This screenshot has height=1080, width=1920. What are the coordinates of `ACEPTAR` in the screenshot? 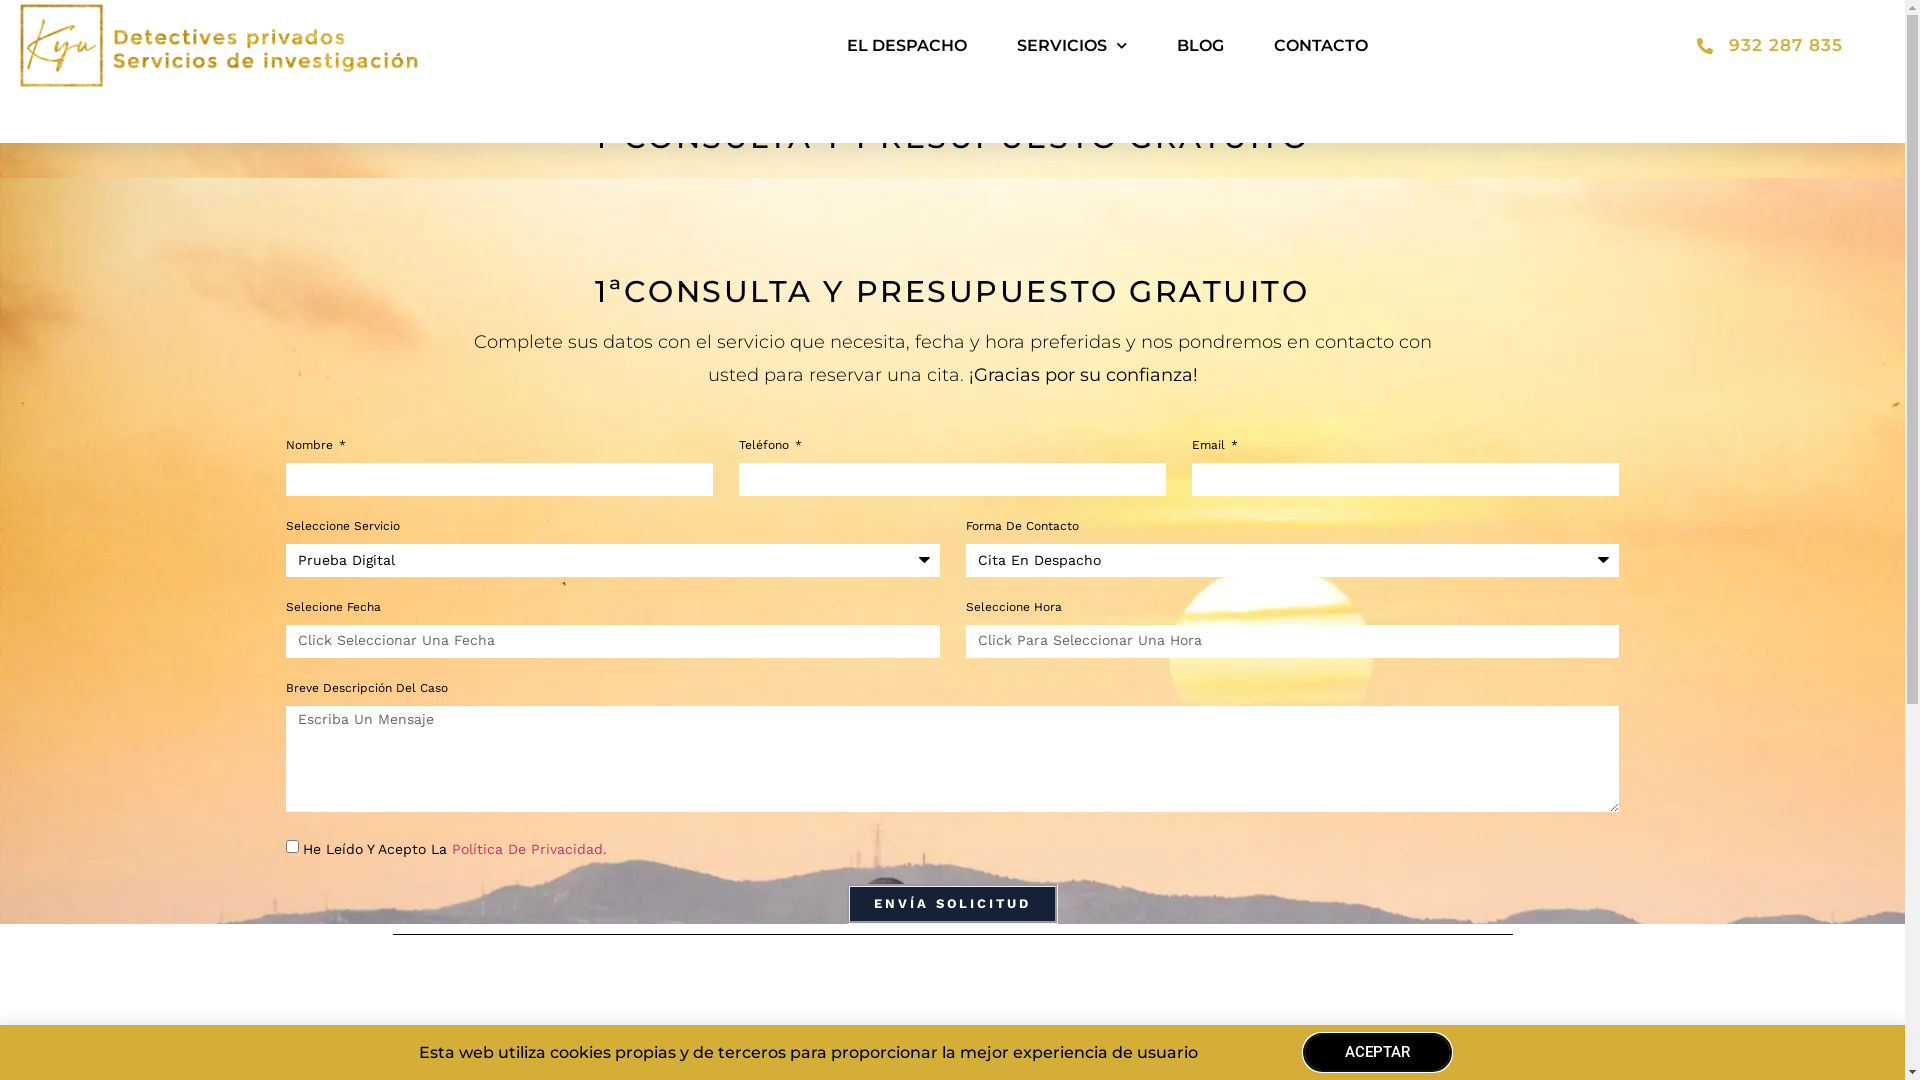 It's located at (1378, 1052).